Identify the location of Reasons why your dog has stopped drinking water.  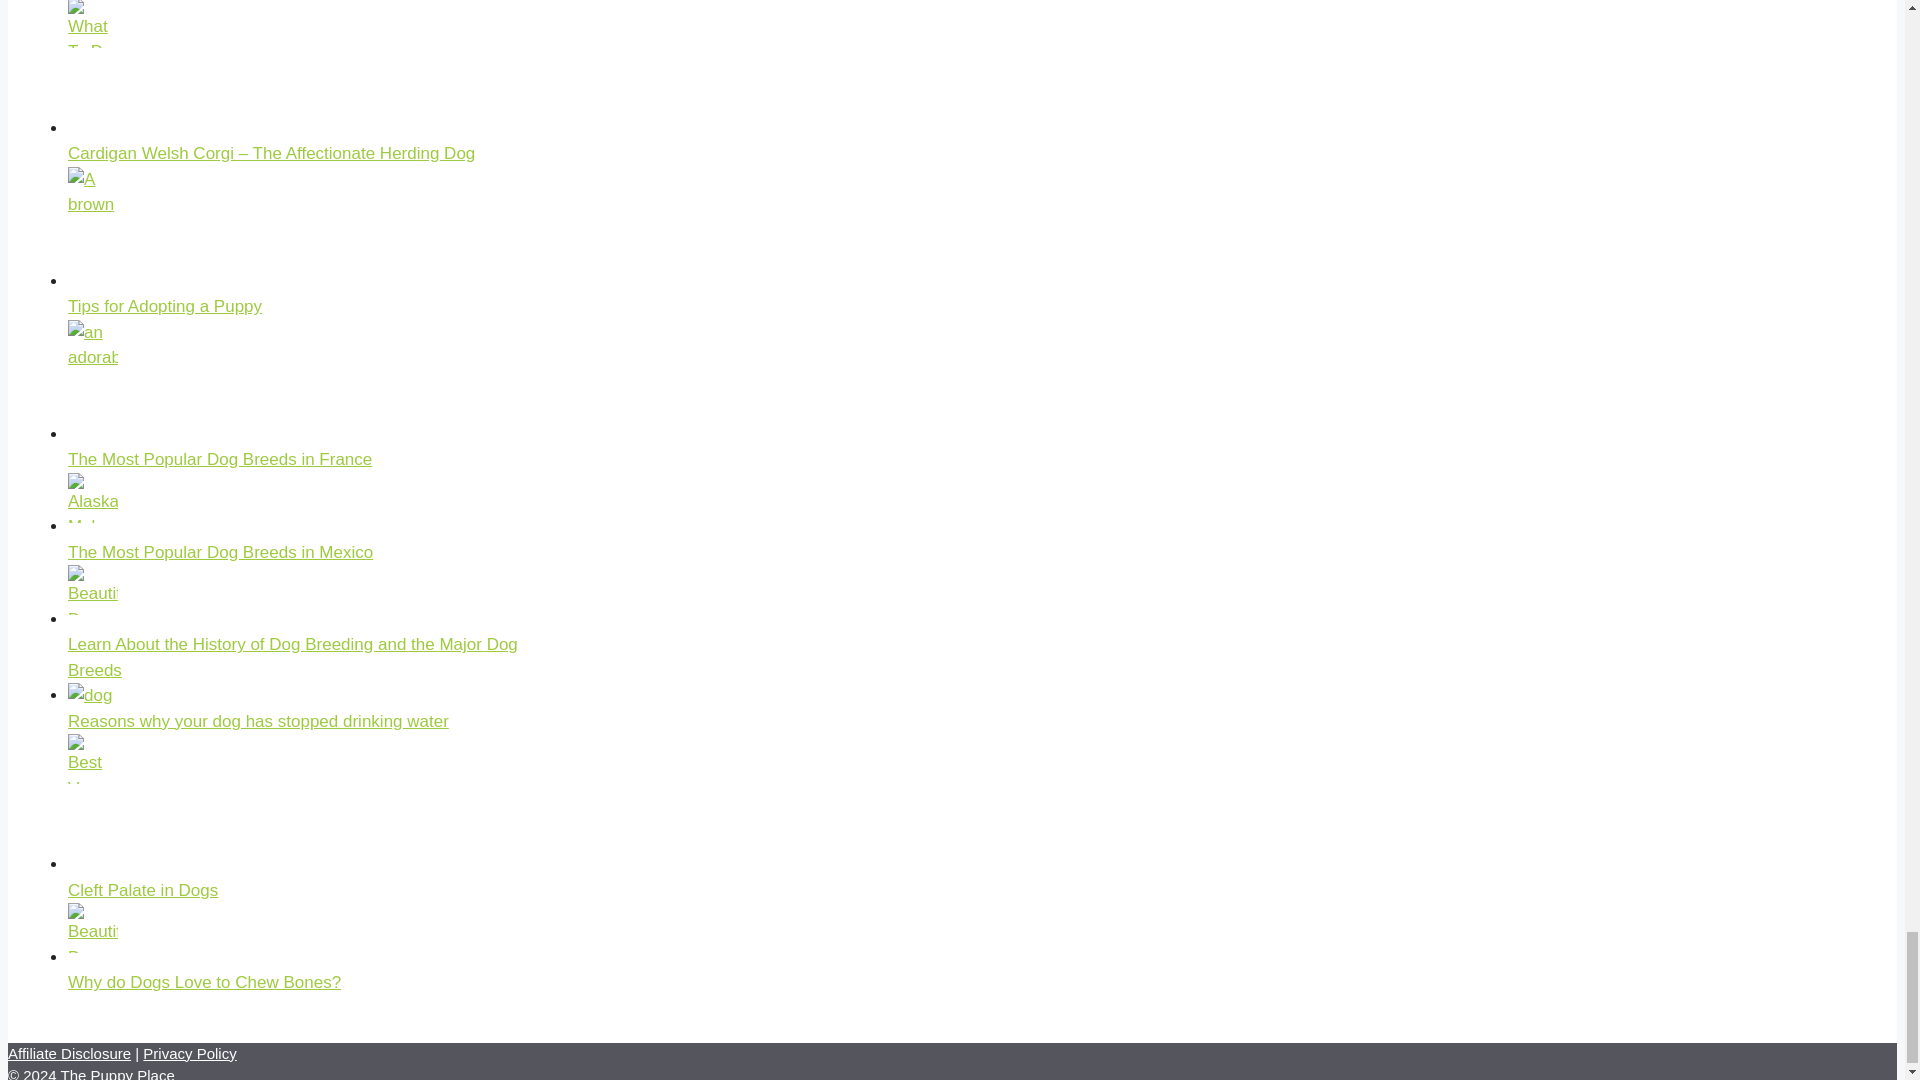
(258, 721).